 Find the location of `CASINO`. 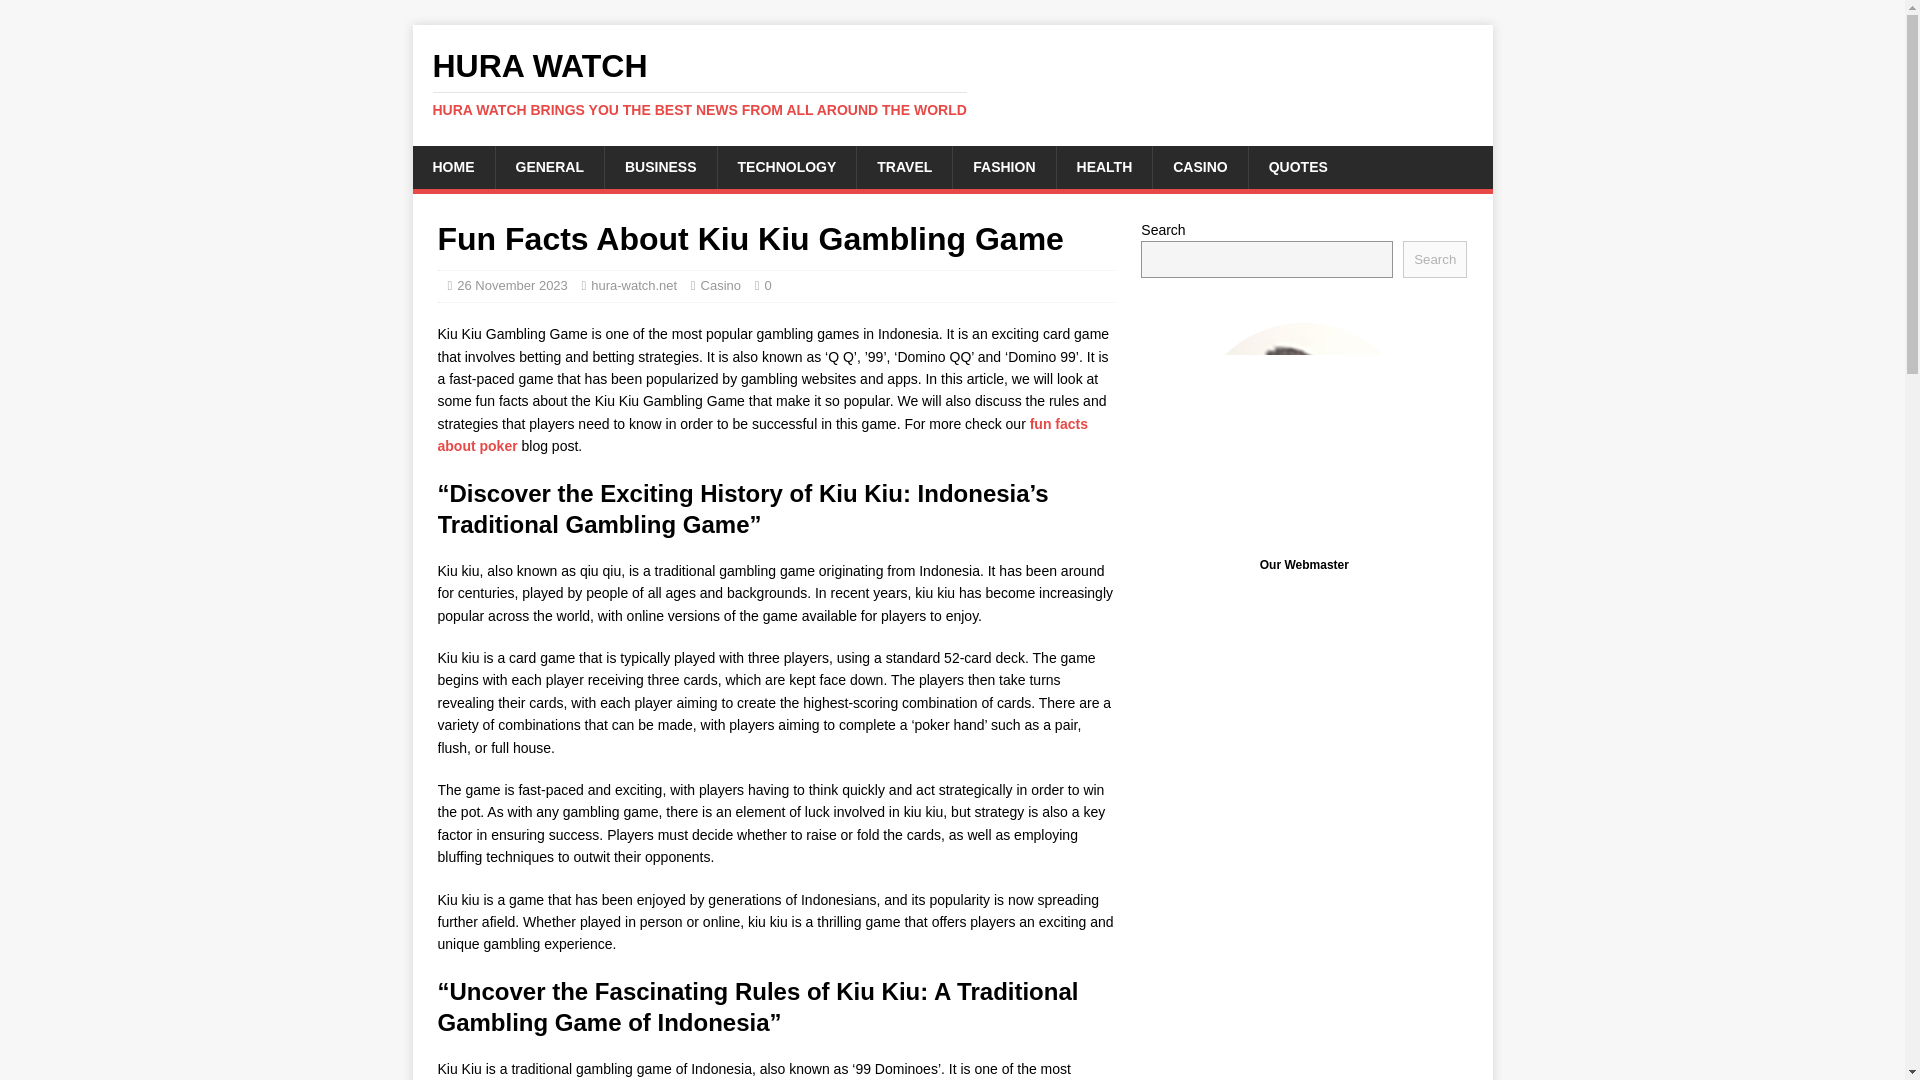

CASINO is located at coordinates (1199, 166).